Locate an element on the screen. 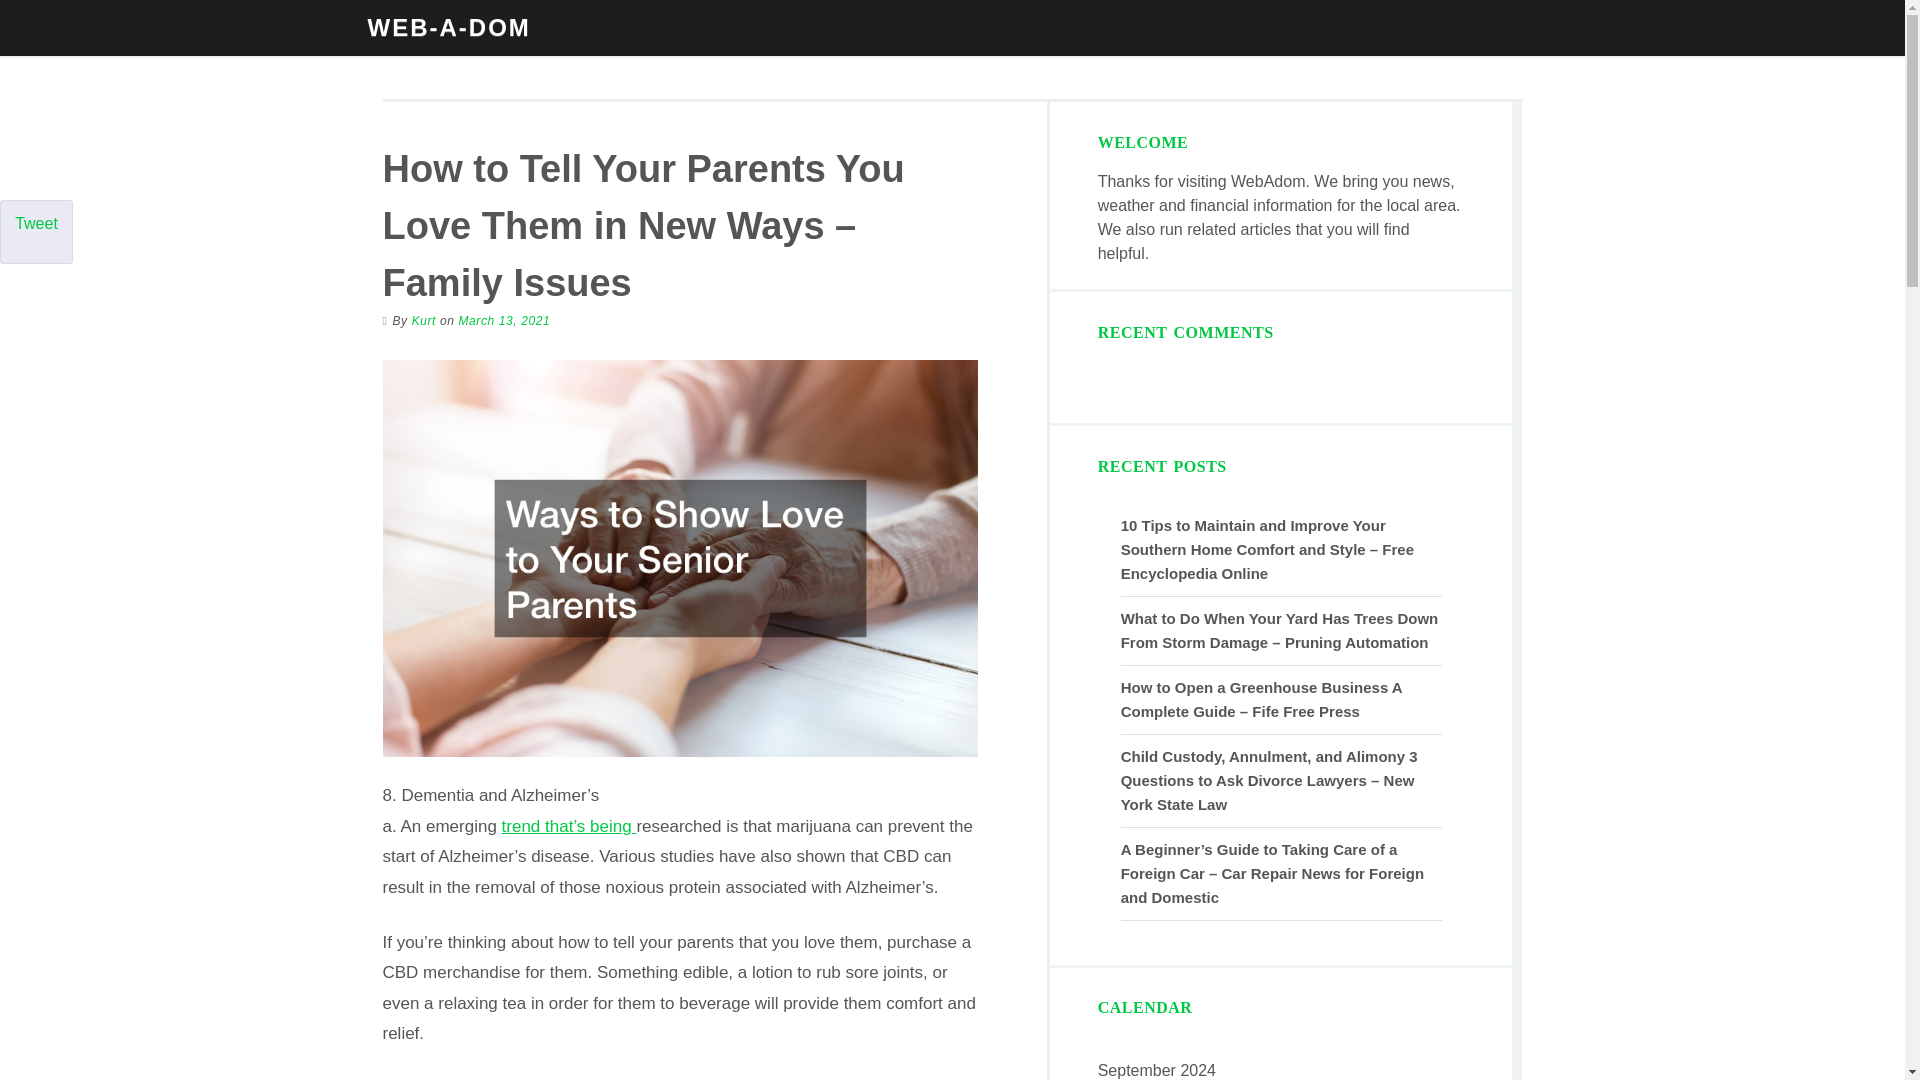 This screenshot has height=1080, width=1920. View all posts by Kurt is located at coordinates (424, 321).